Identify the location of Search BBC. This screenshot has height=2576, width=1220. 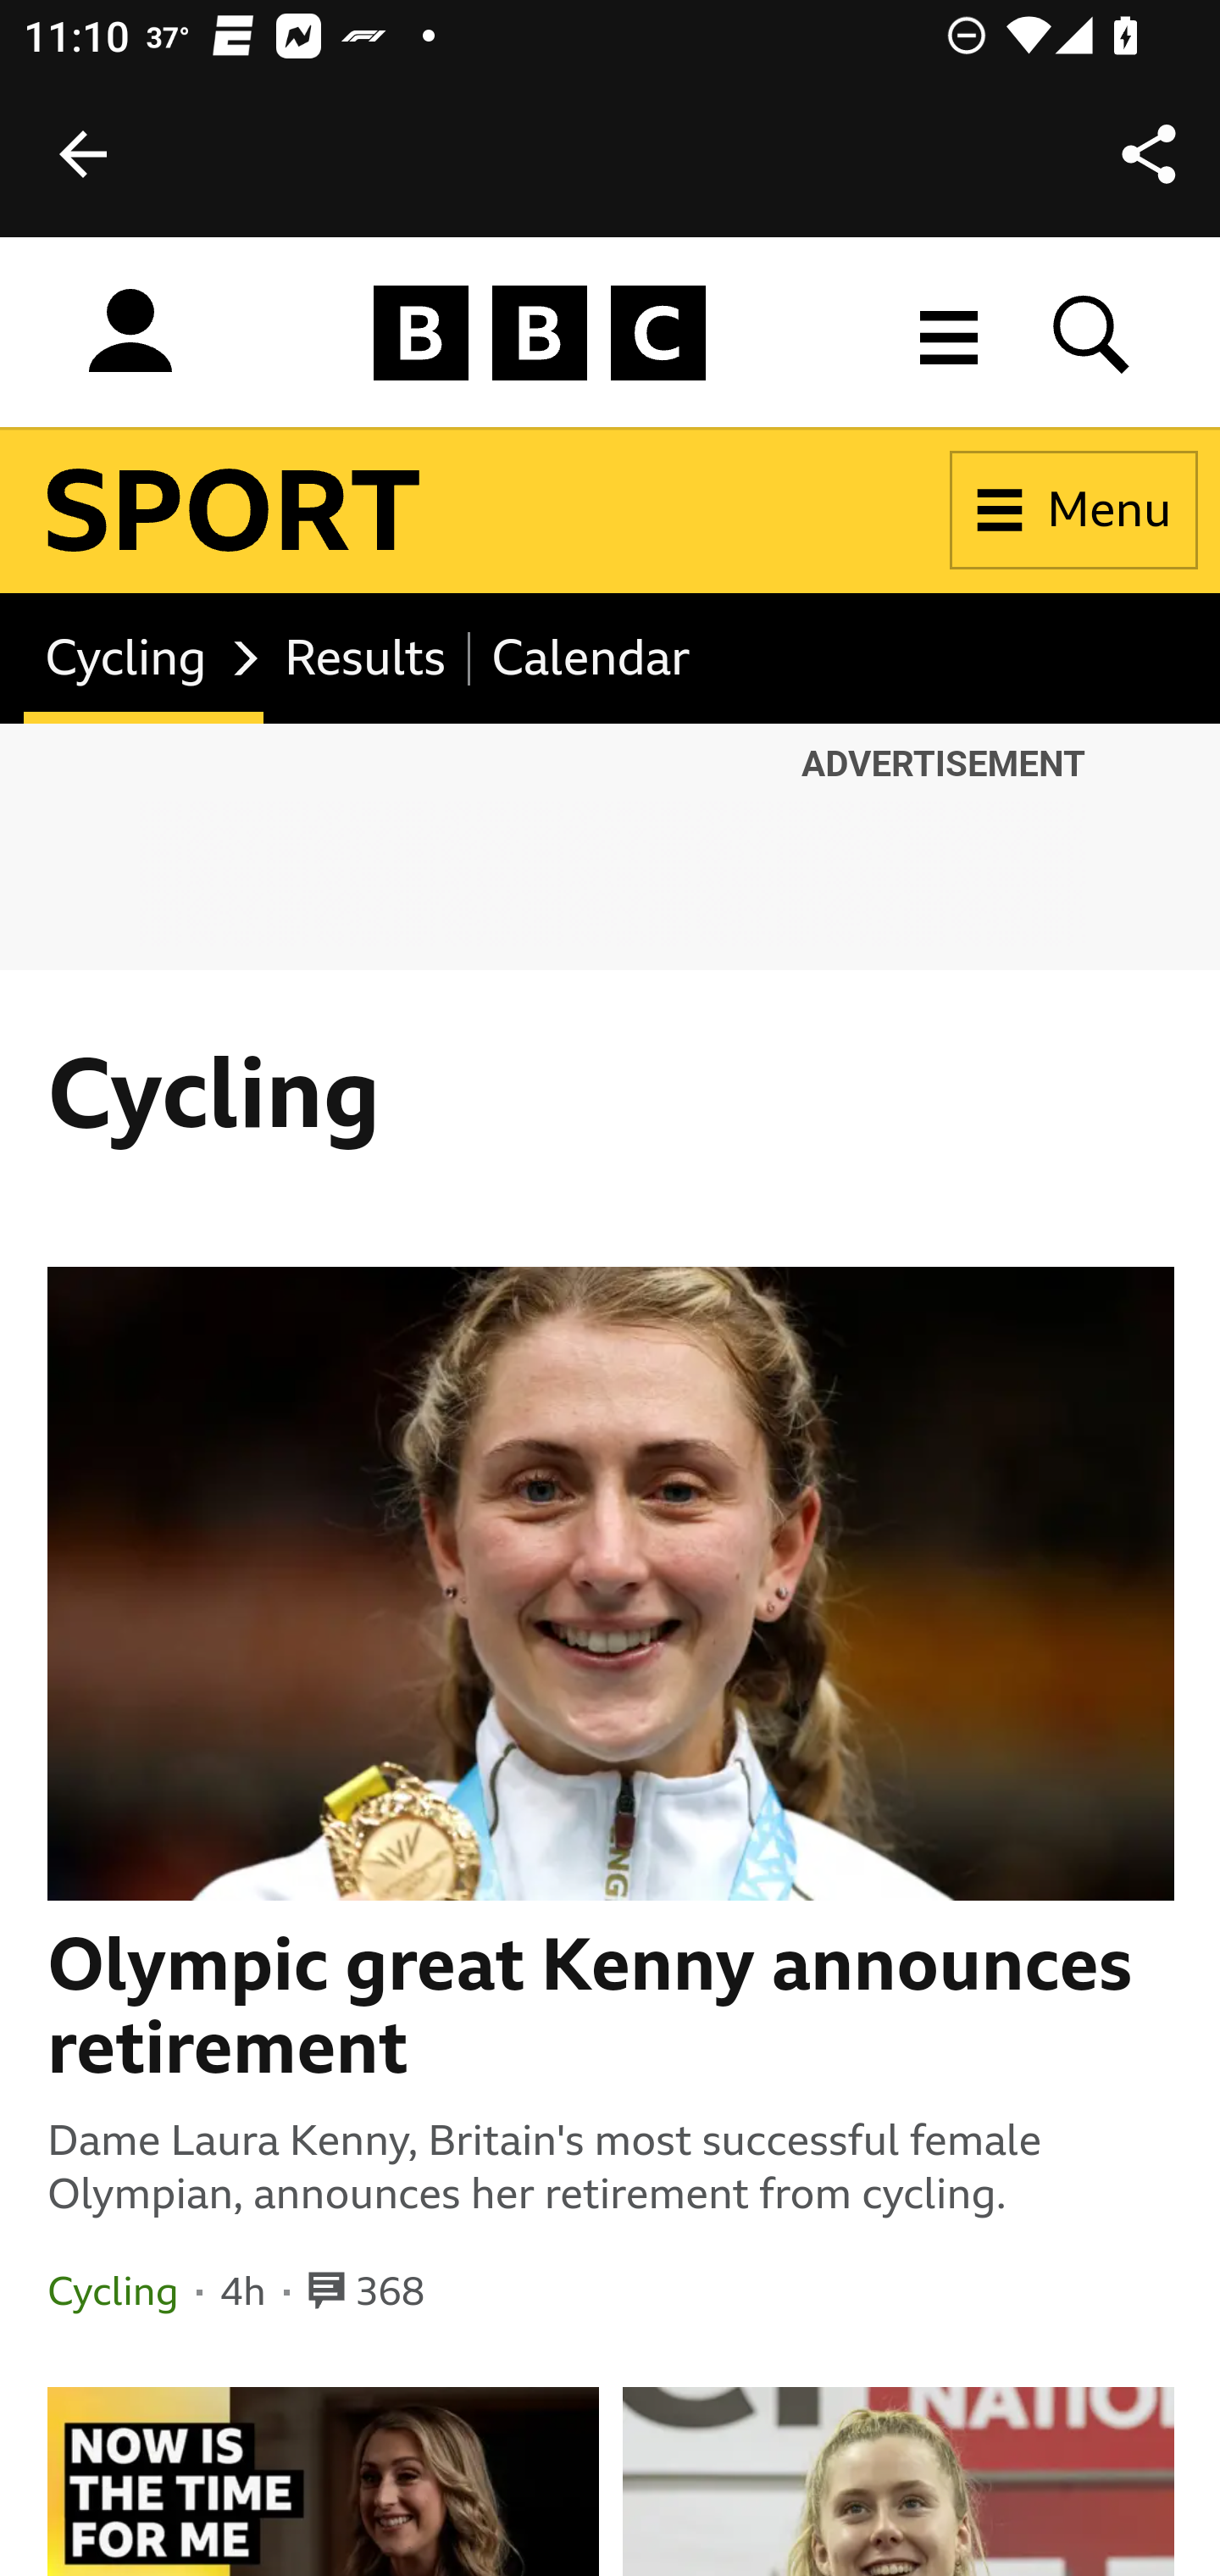
(1092, 332).